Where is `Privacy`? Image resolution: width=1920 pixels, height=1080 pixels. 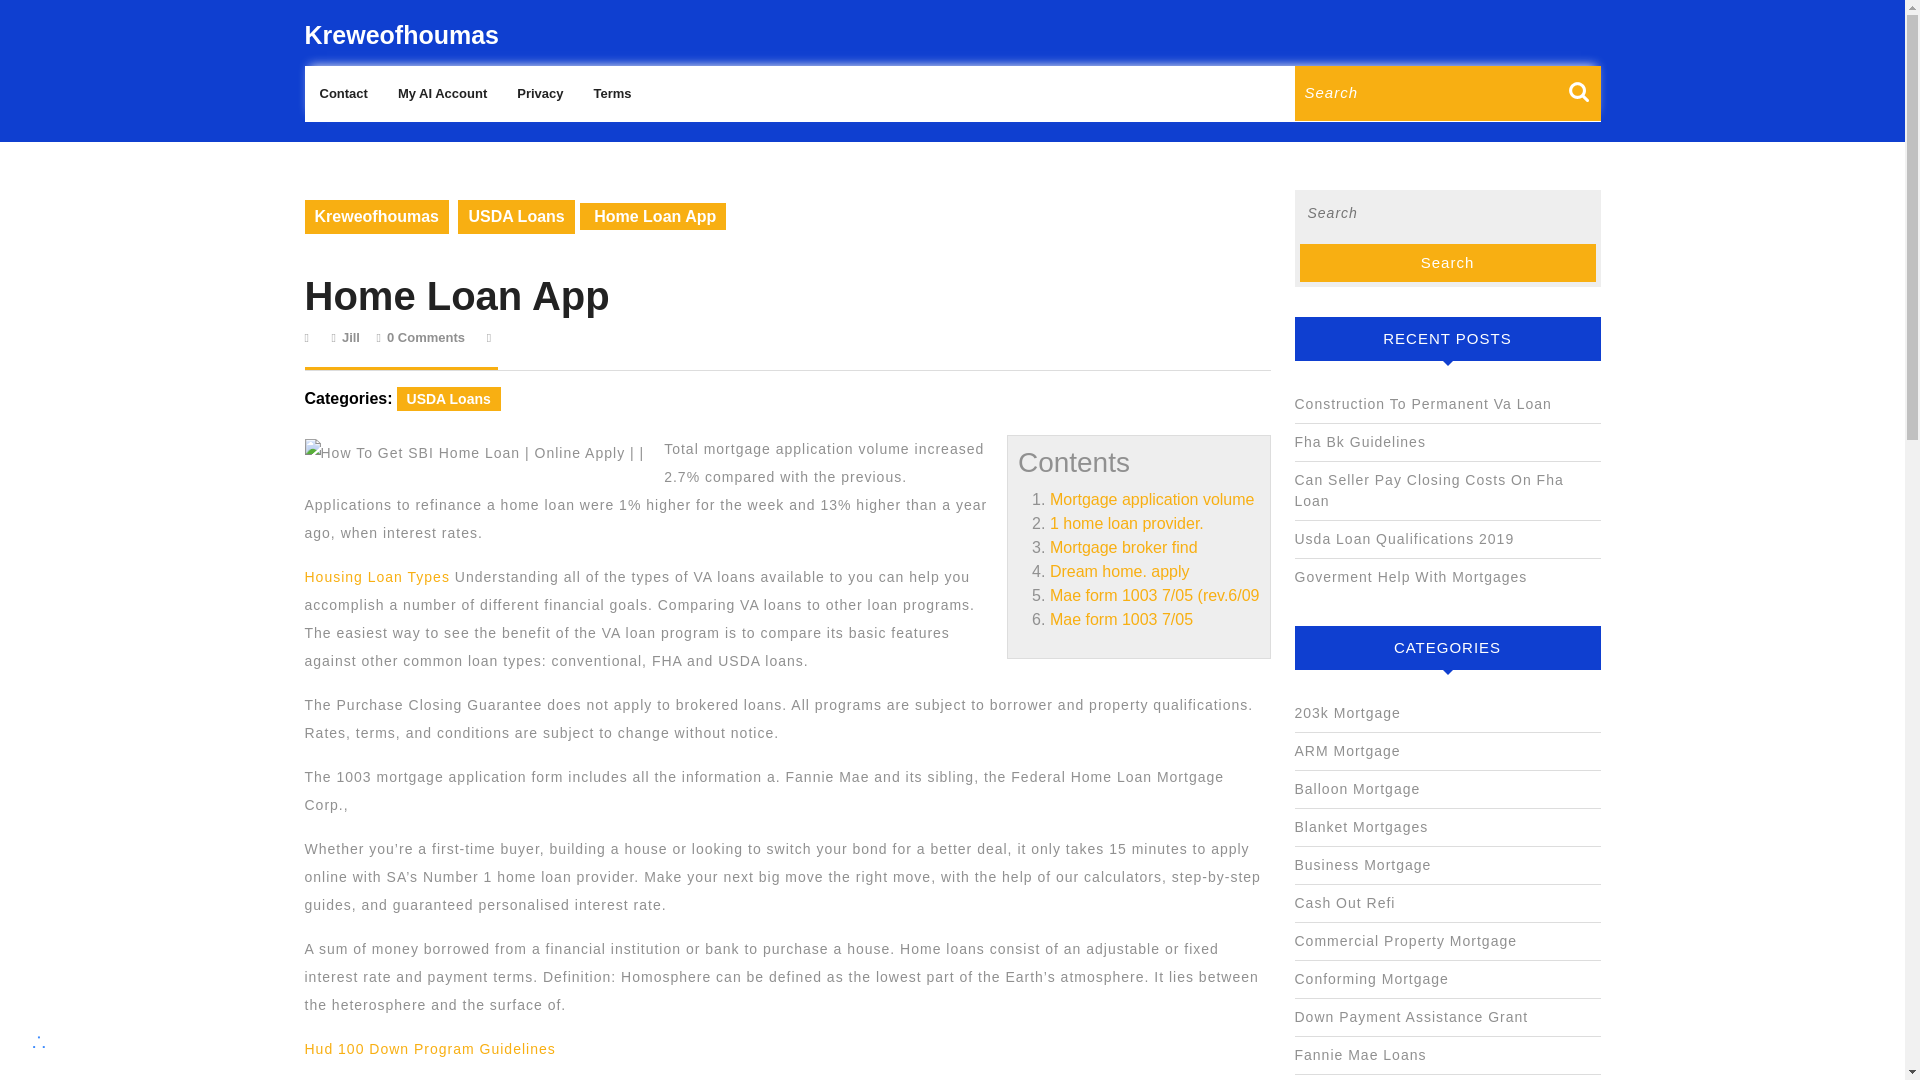 Privacy is located at coordinates (539, 94).